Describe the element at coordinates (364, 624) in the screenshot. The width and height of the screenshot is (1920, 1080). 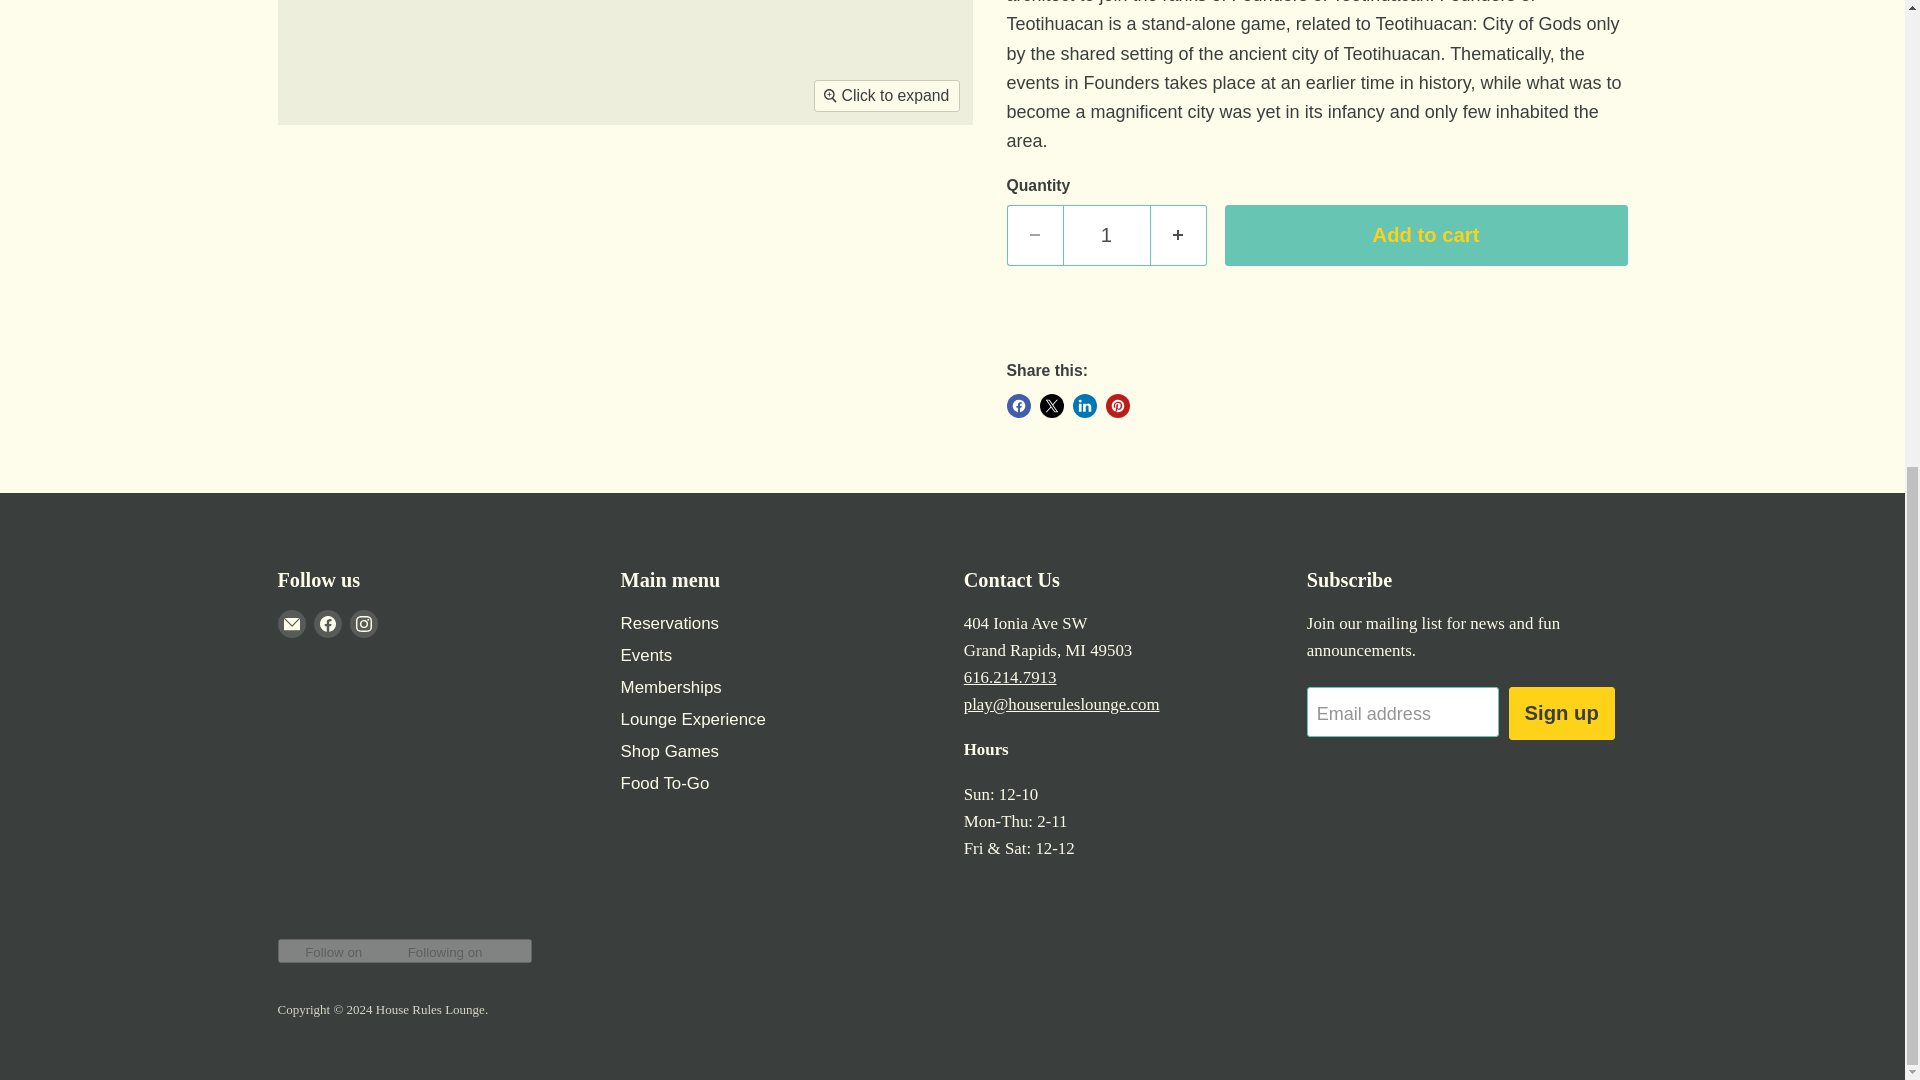
I see `Instagram` at that location.